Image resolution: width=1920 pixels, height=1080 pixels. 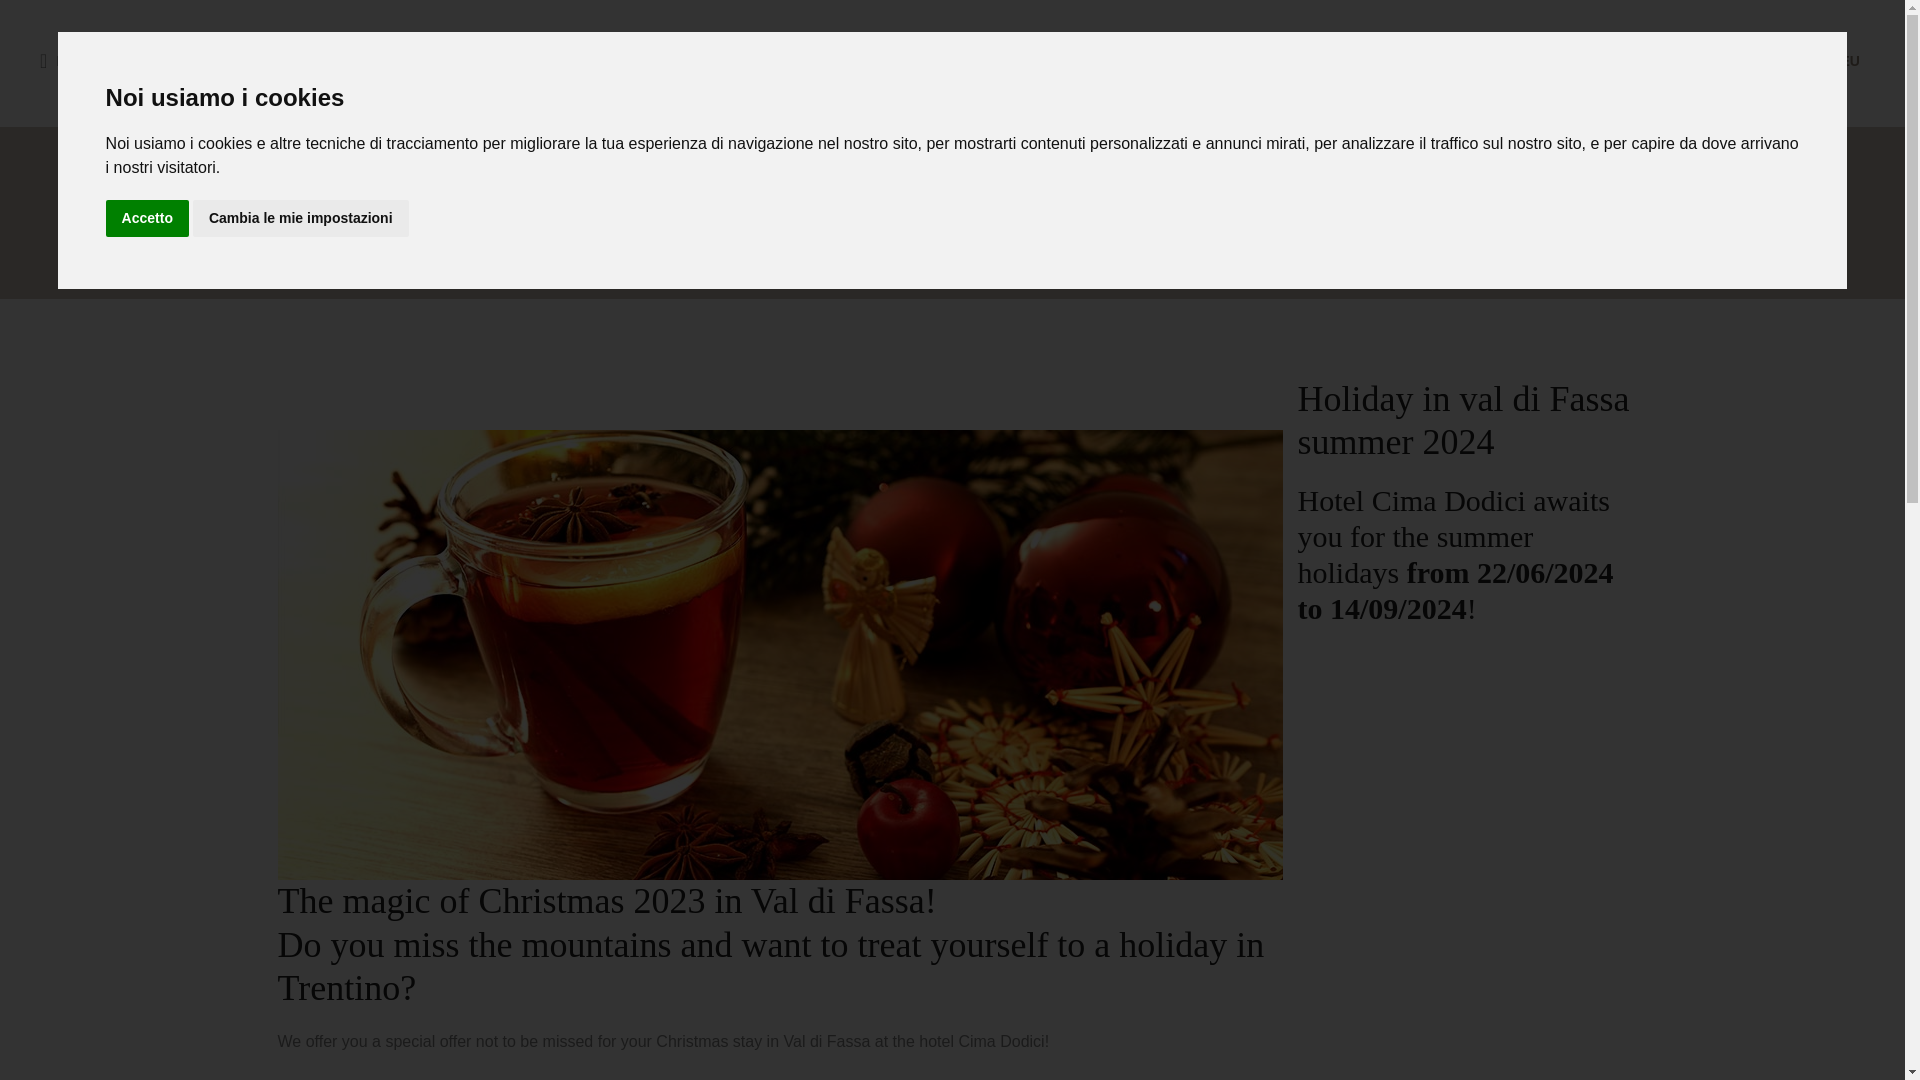 I want to click on Accetto, so click(x=146, y=218).